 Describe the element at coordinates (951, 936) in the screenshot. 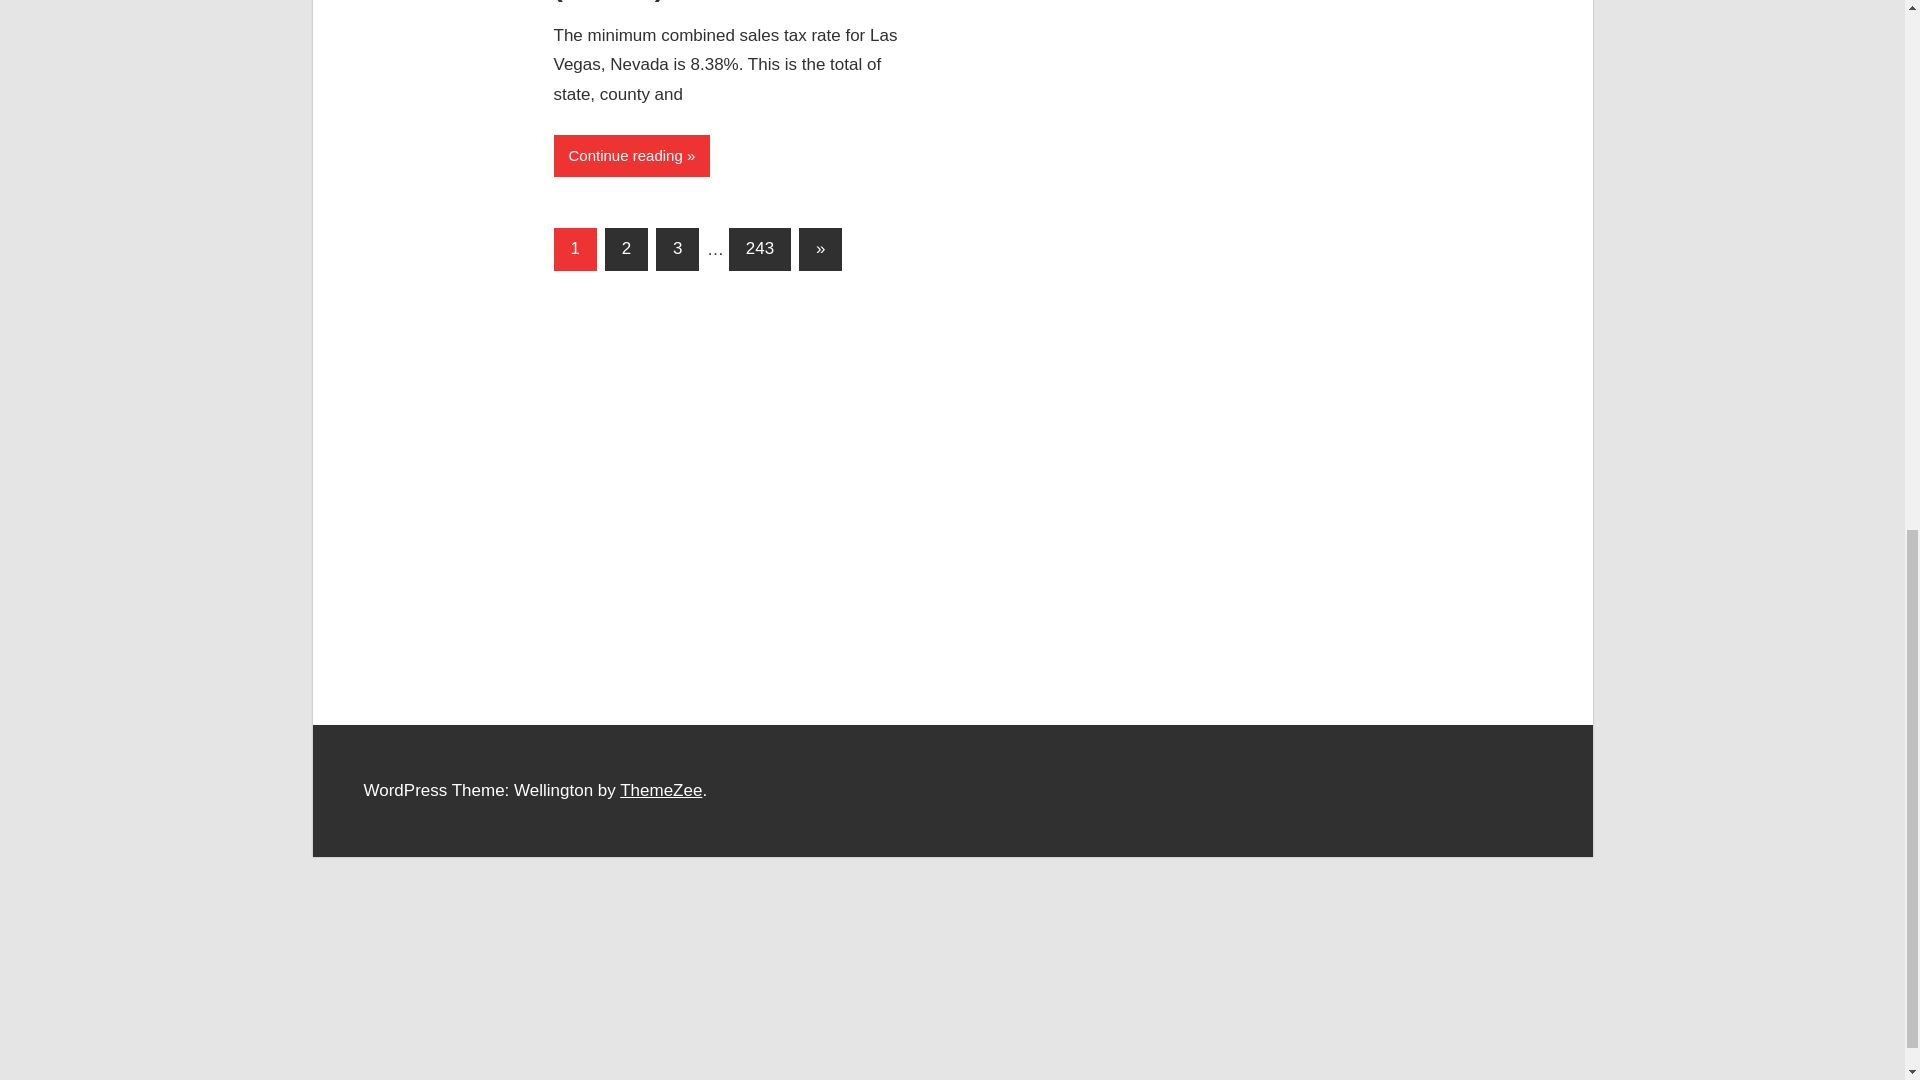

I see `Advertisement` at that location.